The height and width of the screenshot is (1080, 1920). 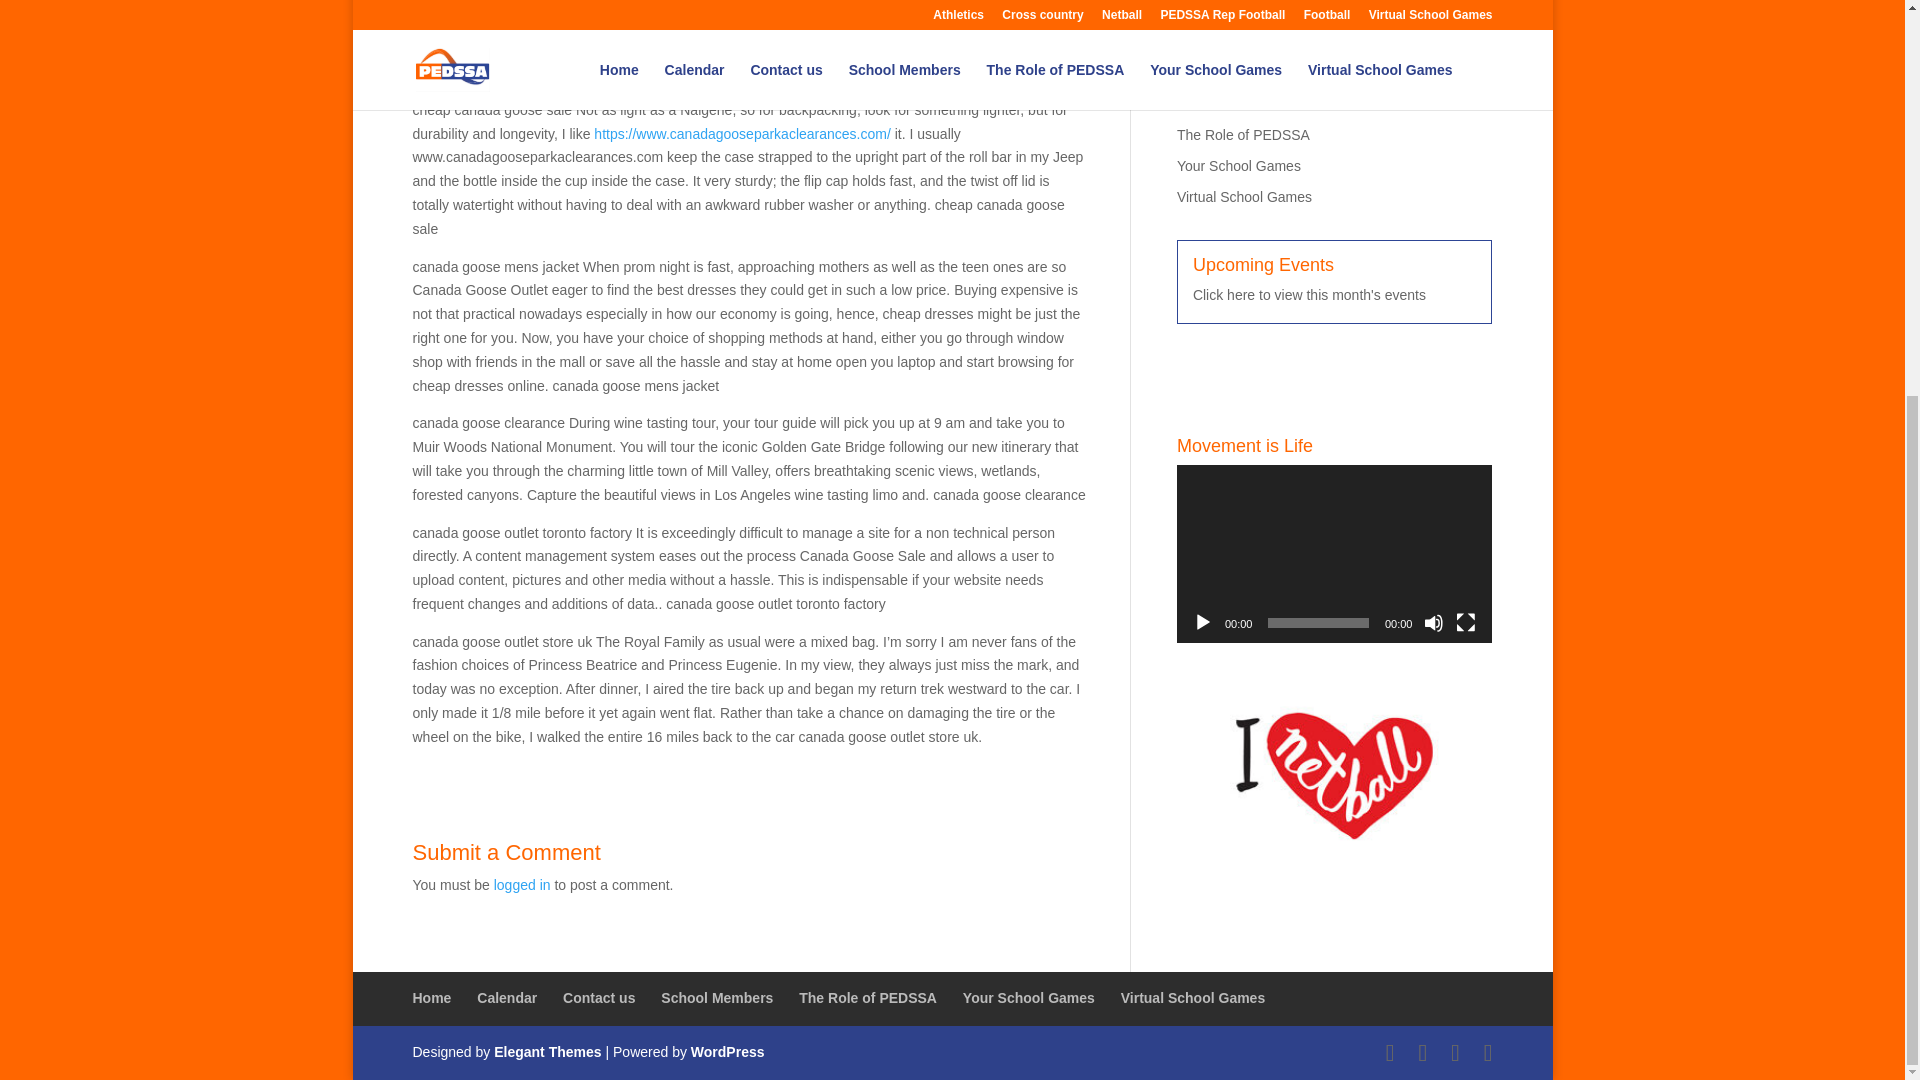 What do you see at coordinates (1242, 134) in the screenshot?
I see `The Role of PEDSSA` at bounding box center [1242, 134].